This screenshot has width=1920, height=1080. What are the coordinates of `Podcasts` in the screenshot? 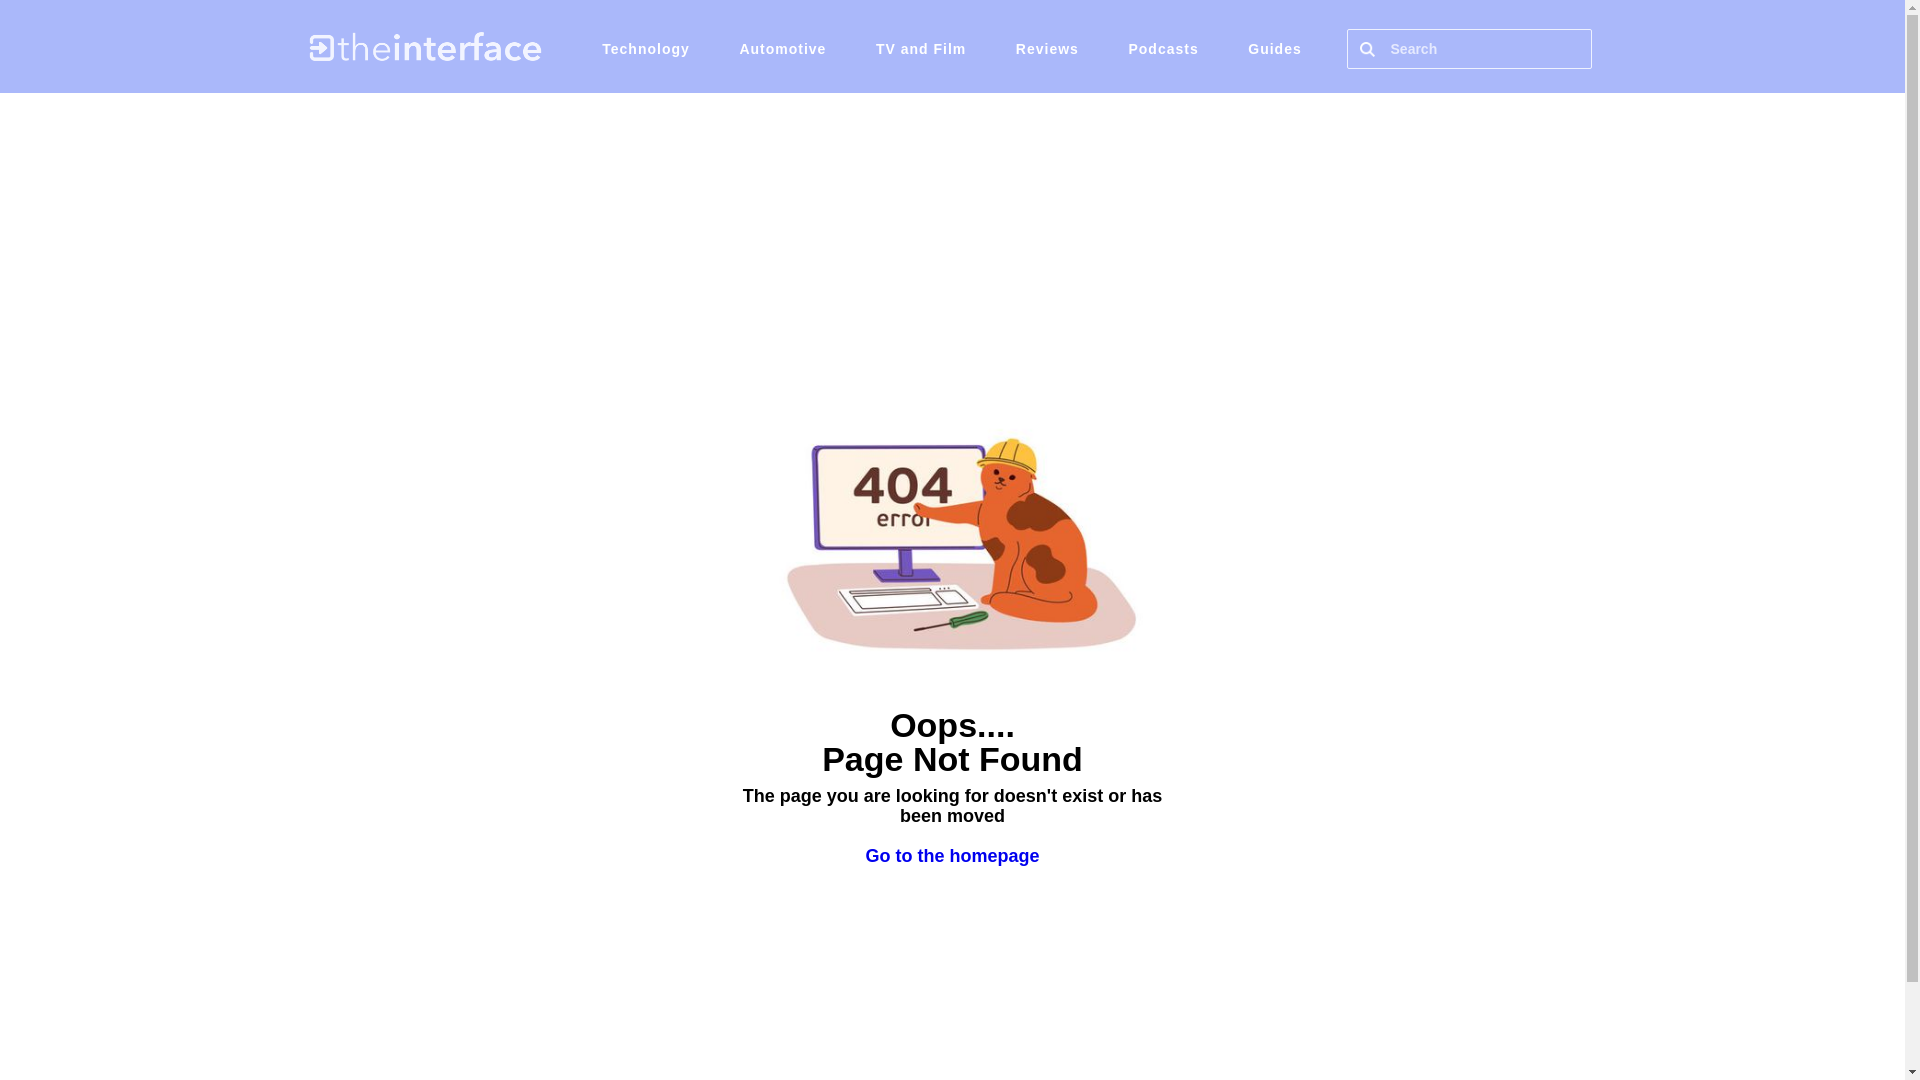 It's located at (1162, 48).